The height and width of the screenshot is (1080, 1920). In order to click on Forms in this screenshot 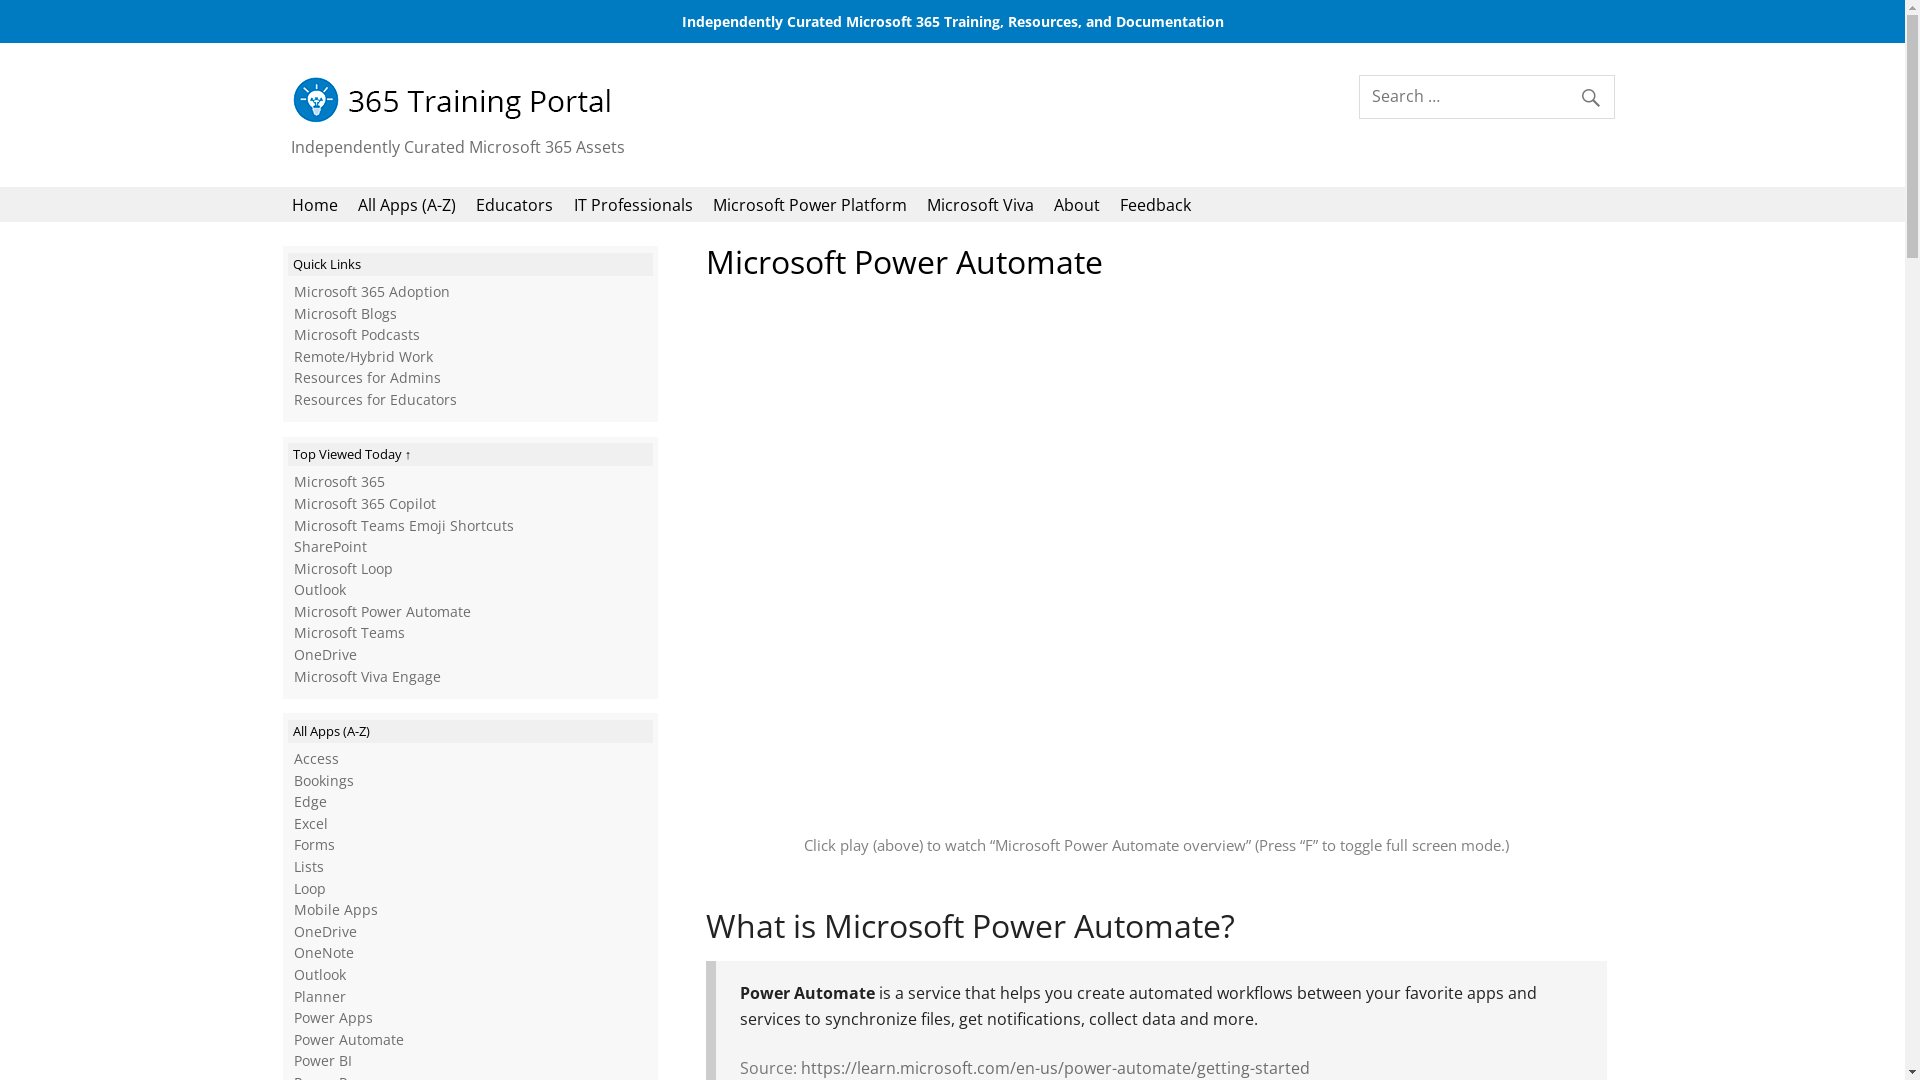, I will do `click(314, 844)`.